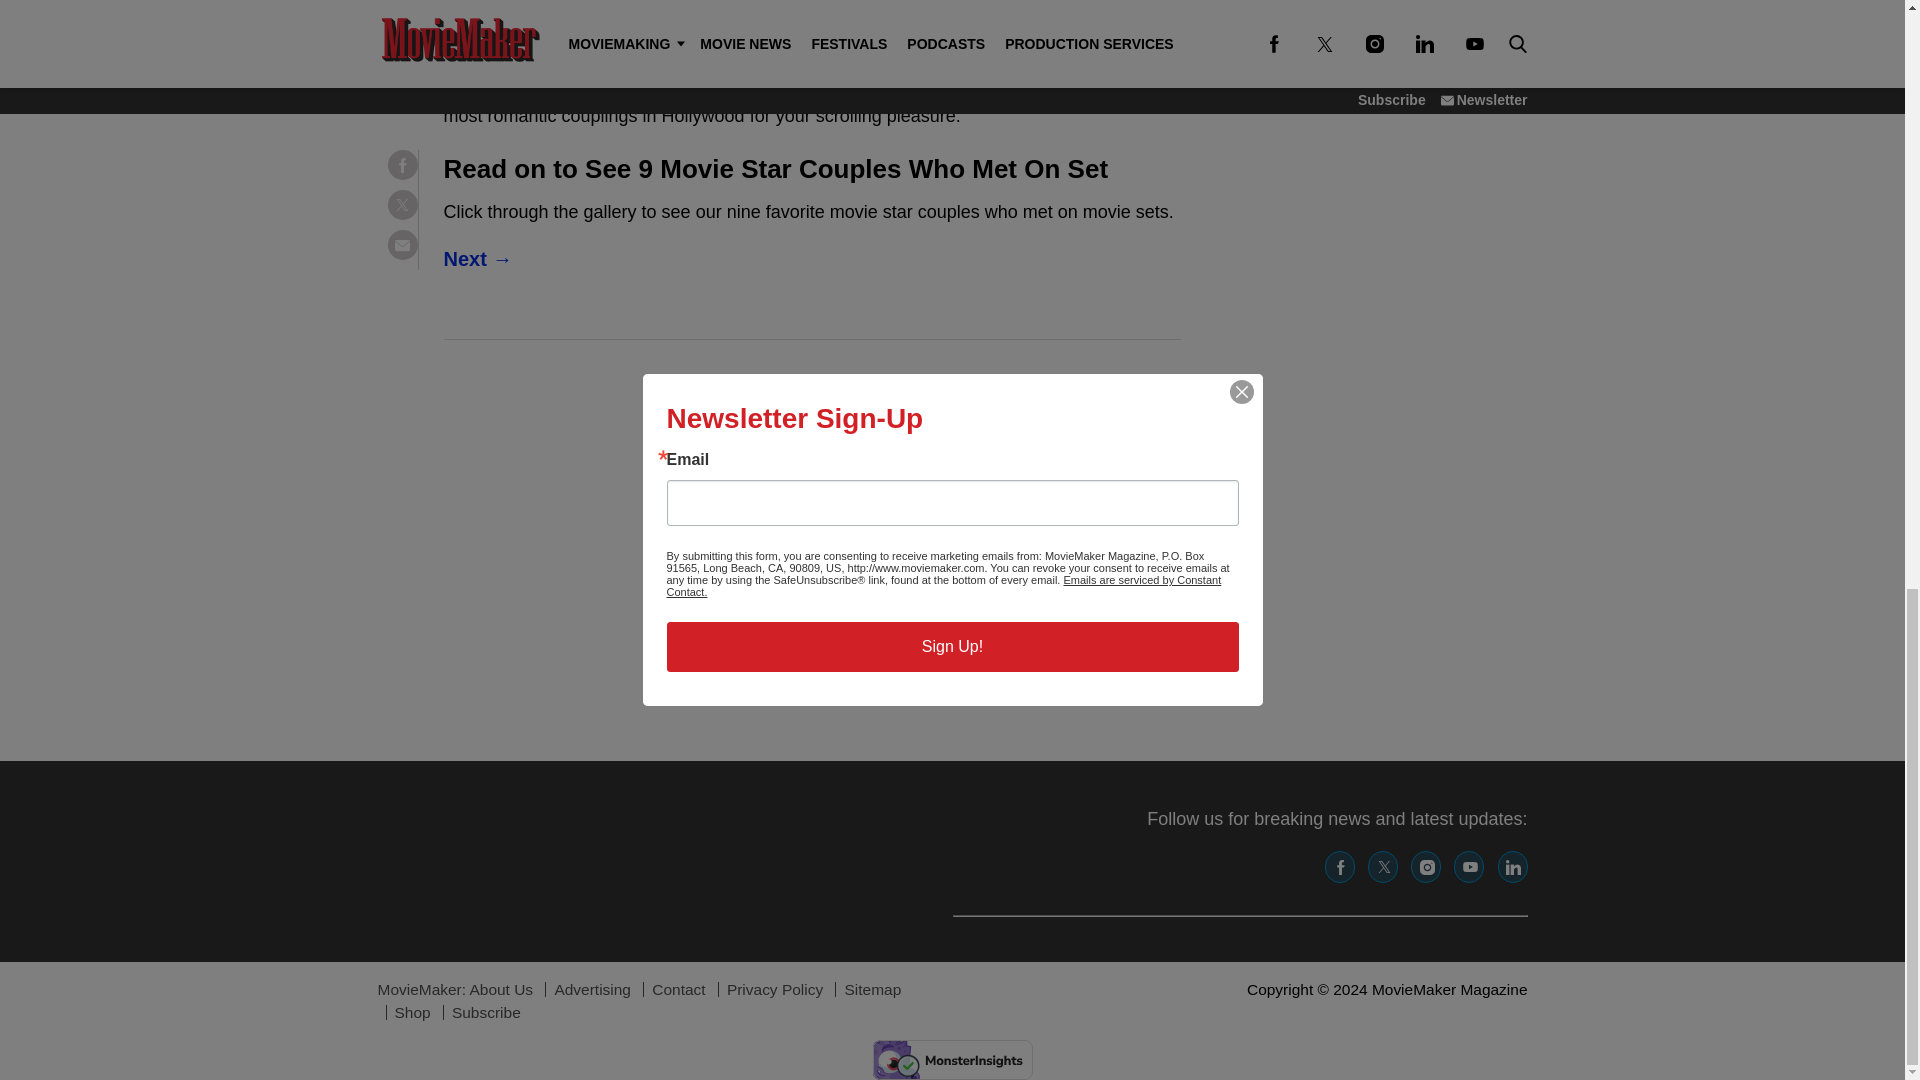 The height and width of the screenshot is (1080, 1920). Describe the element at coordinates (592, 988) in the screenshot. I see `Advertising` at that location.